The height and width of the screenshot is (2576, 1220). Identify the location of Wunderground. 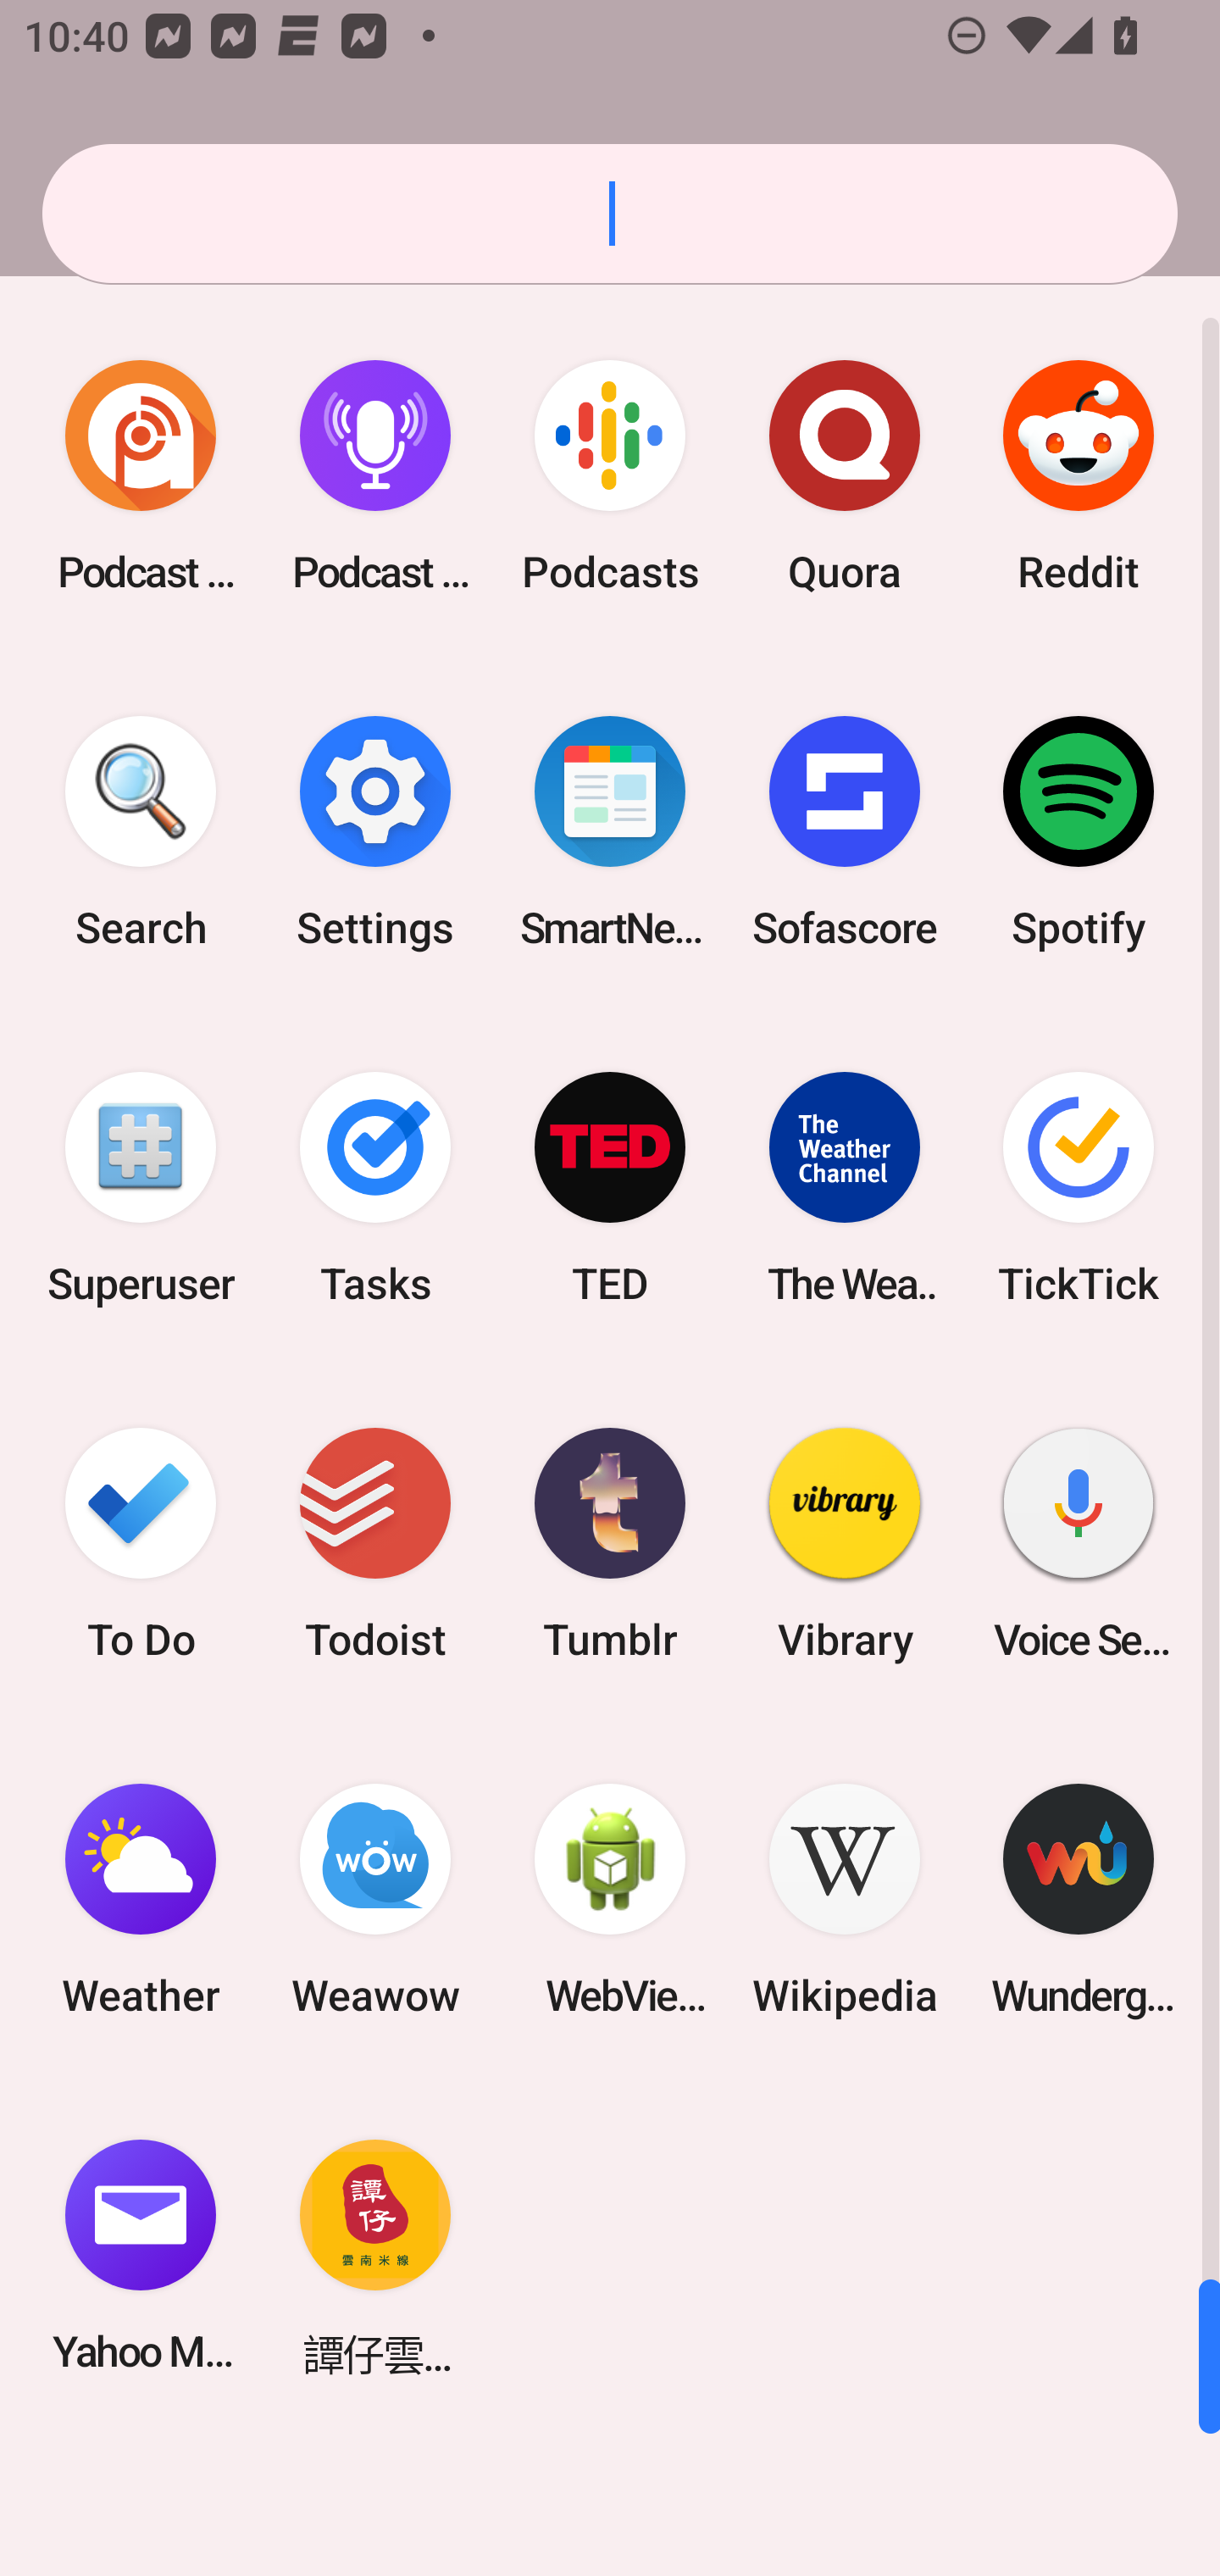
(1079, 1900).